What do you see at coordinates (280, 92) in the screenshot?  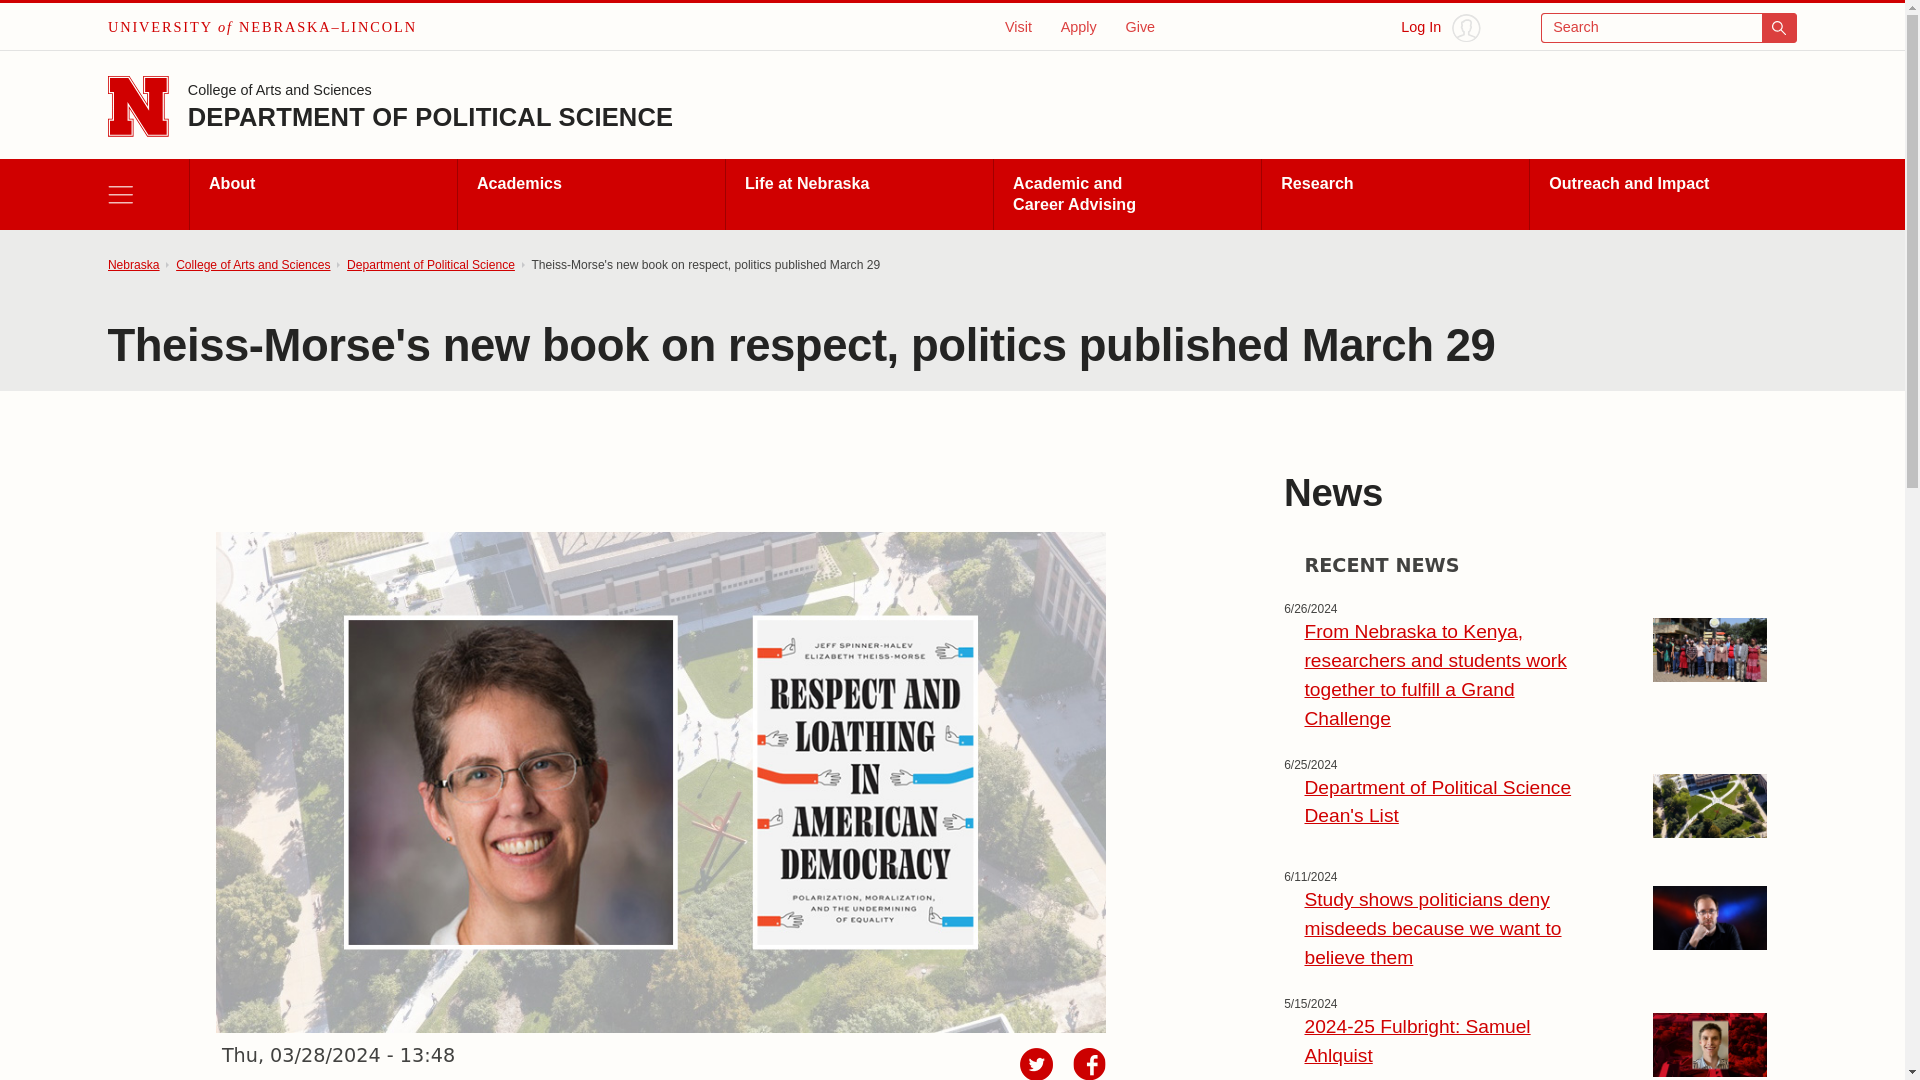 I see `College of Arts and Sciences` at bounding box center [280, 92].